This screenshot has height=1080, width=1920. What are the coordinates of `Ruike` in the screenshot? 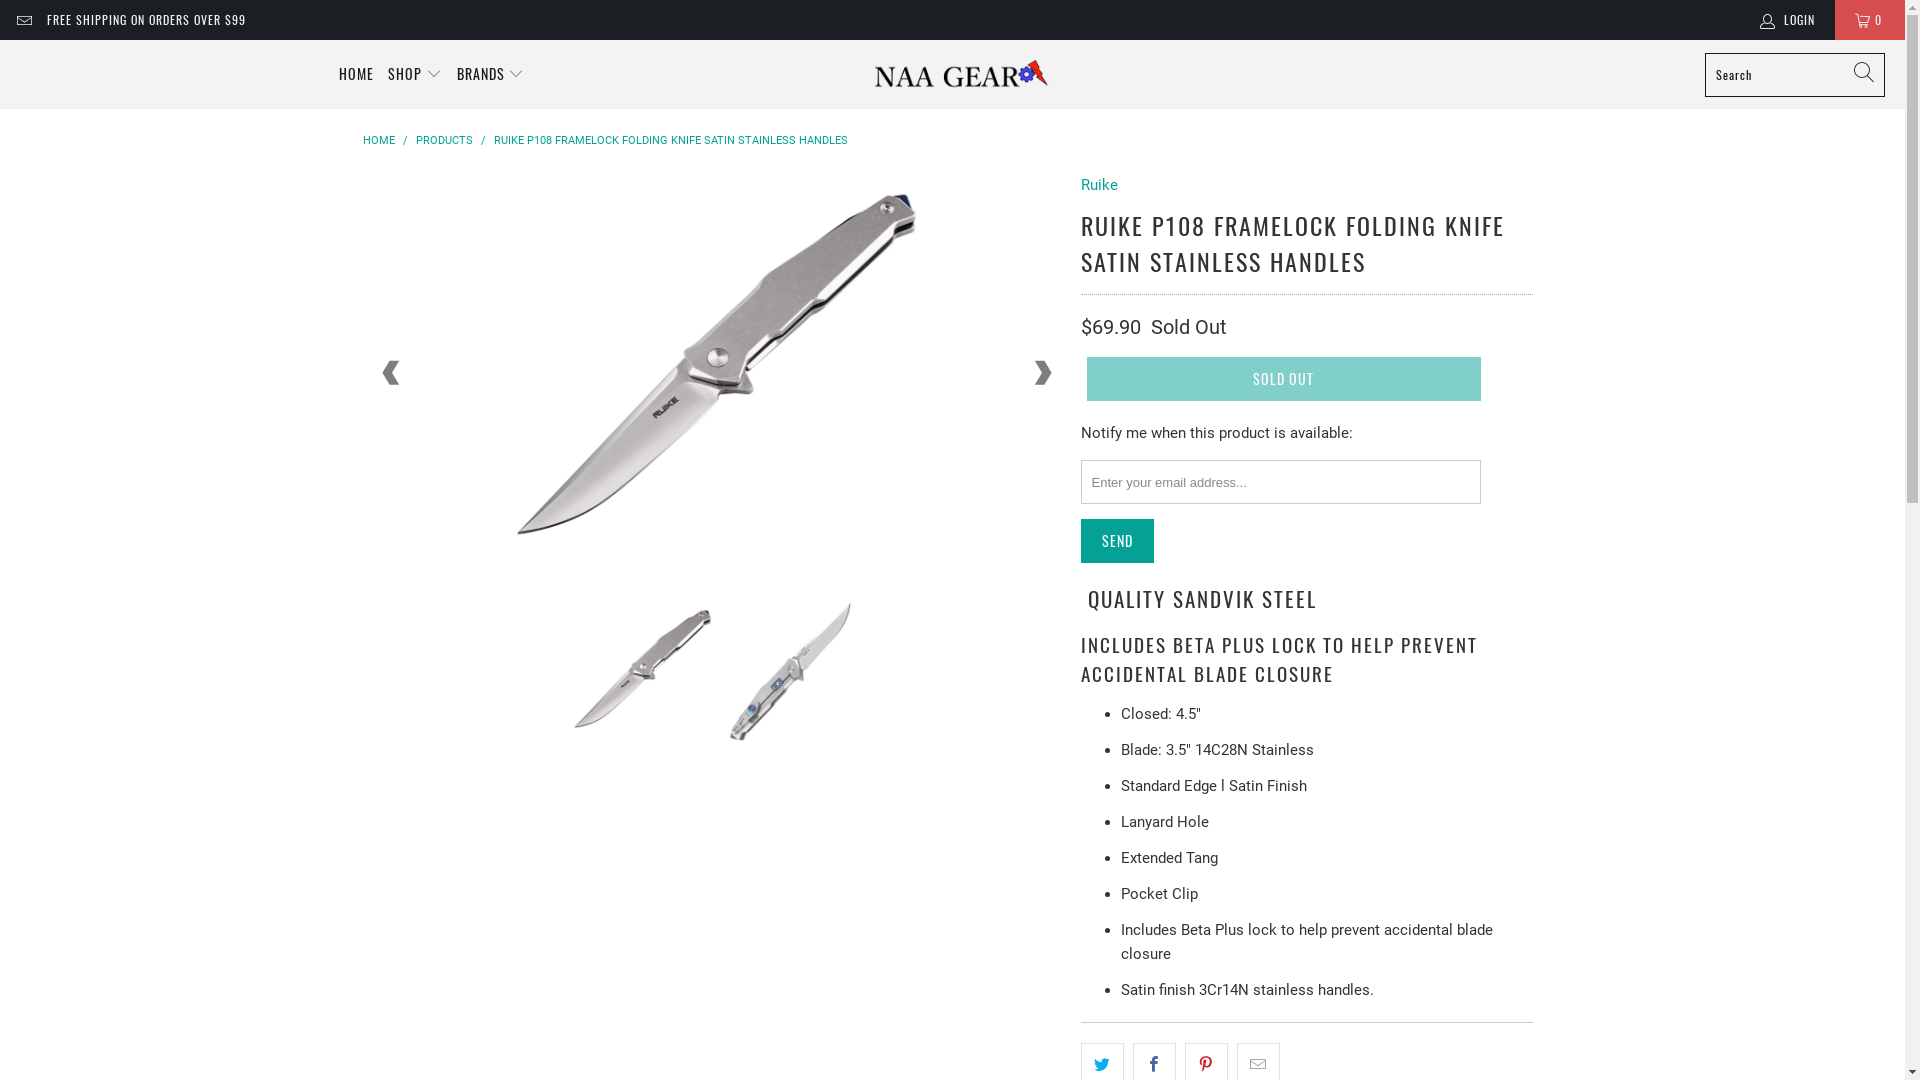 It's located at (1098, 185).